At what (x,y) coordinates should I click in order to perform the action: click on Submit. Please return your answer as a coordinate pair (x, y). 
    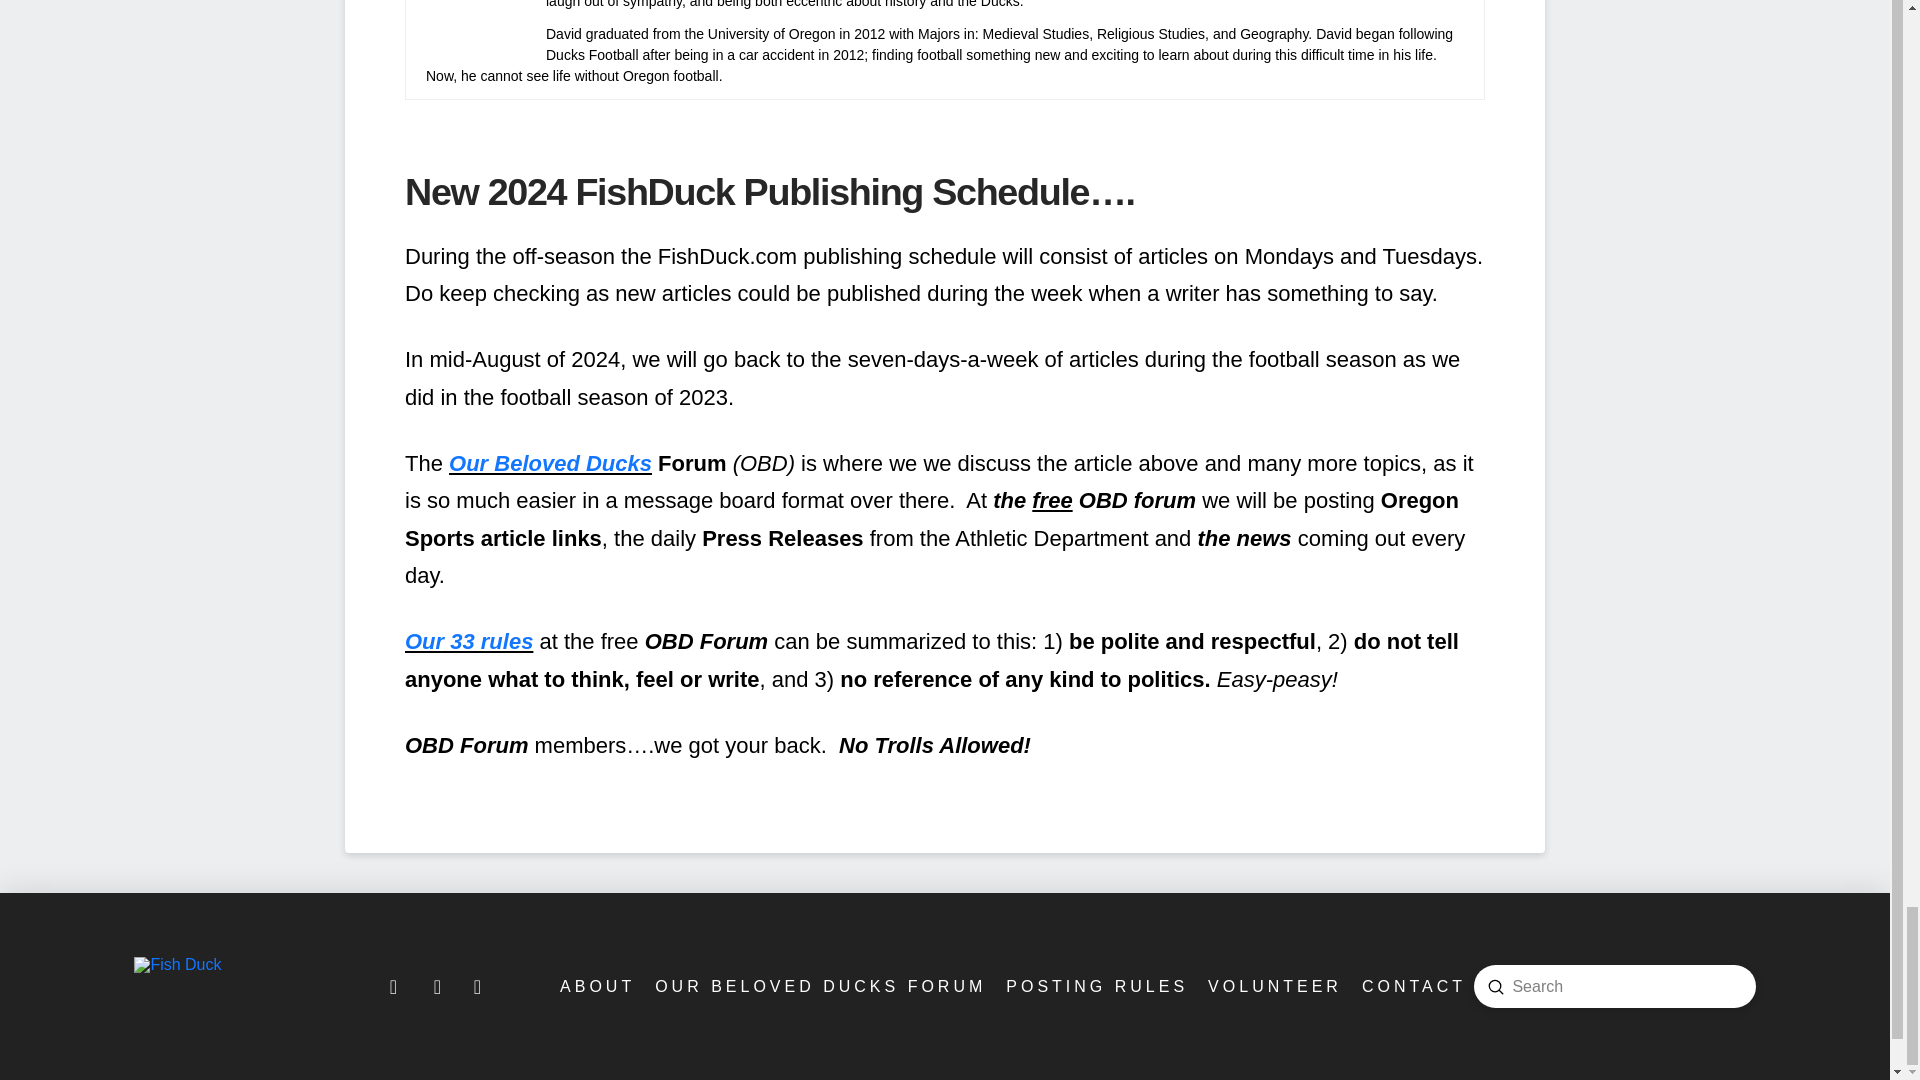
    Looking at the image, I should click on (1496, 986).